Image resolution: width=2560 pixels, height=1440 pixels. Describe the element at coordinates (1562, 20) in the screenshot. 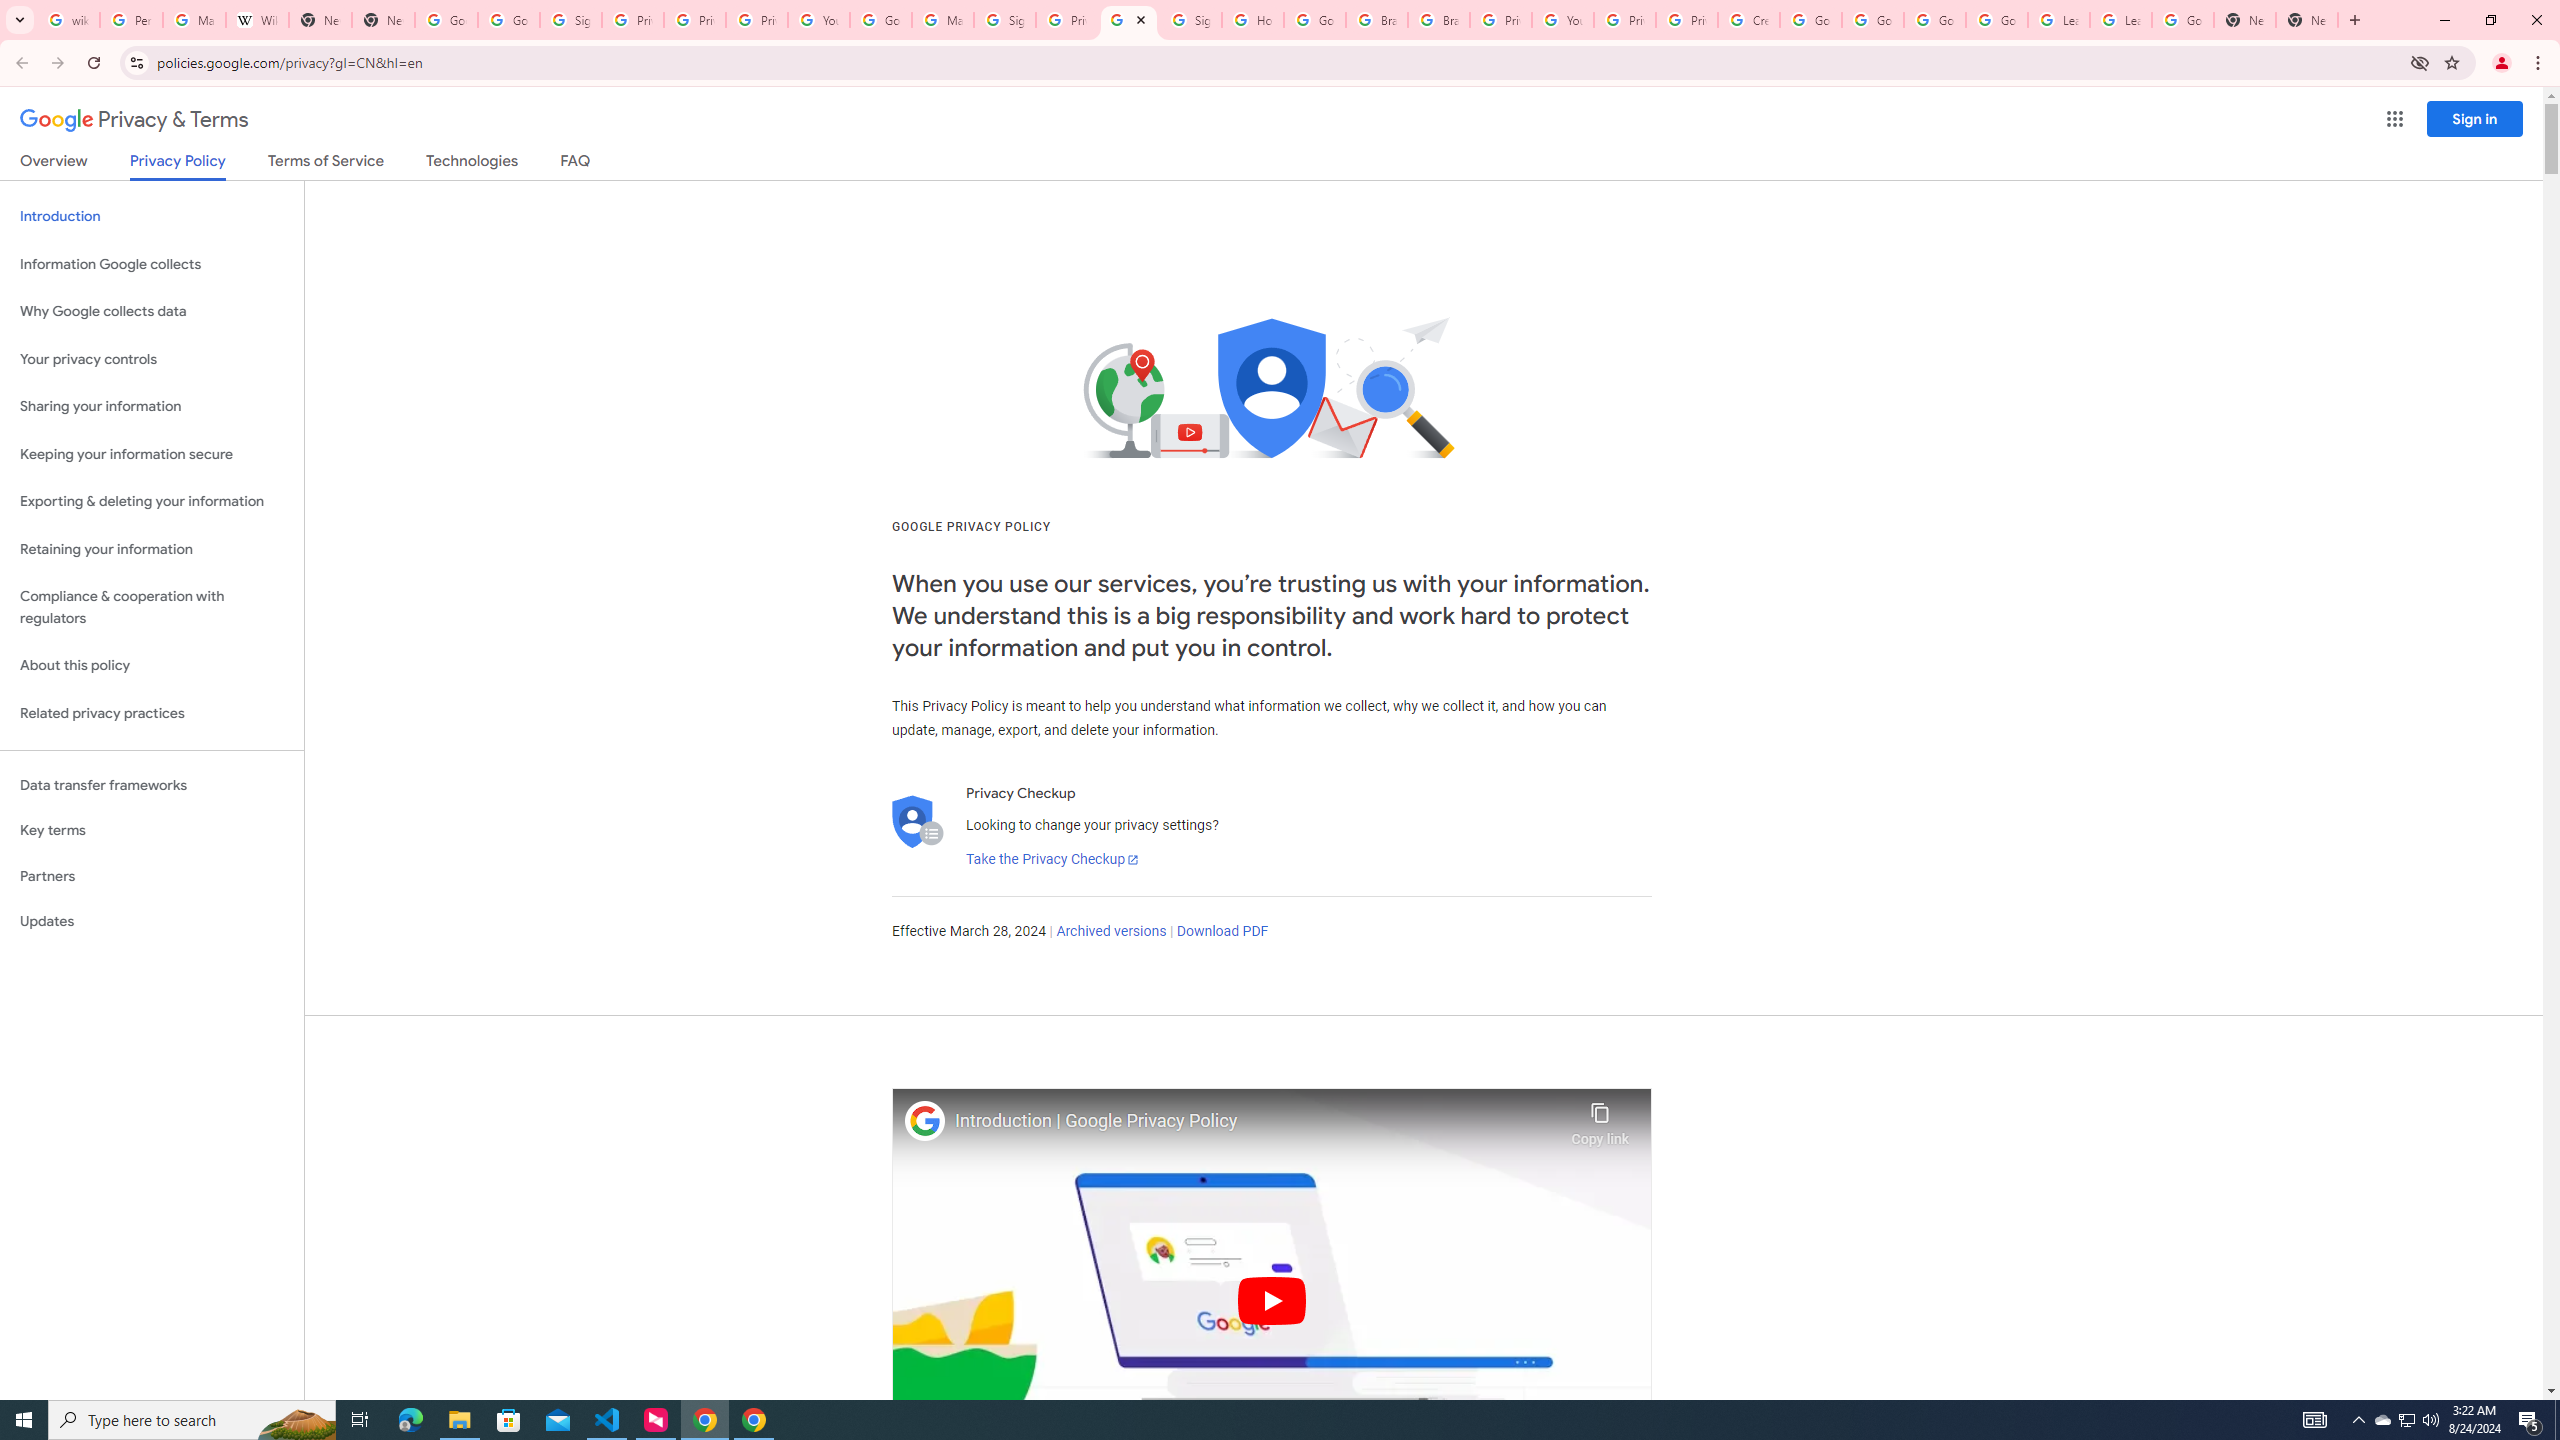

I see `YouTube` at that location.